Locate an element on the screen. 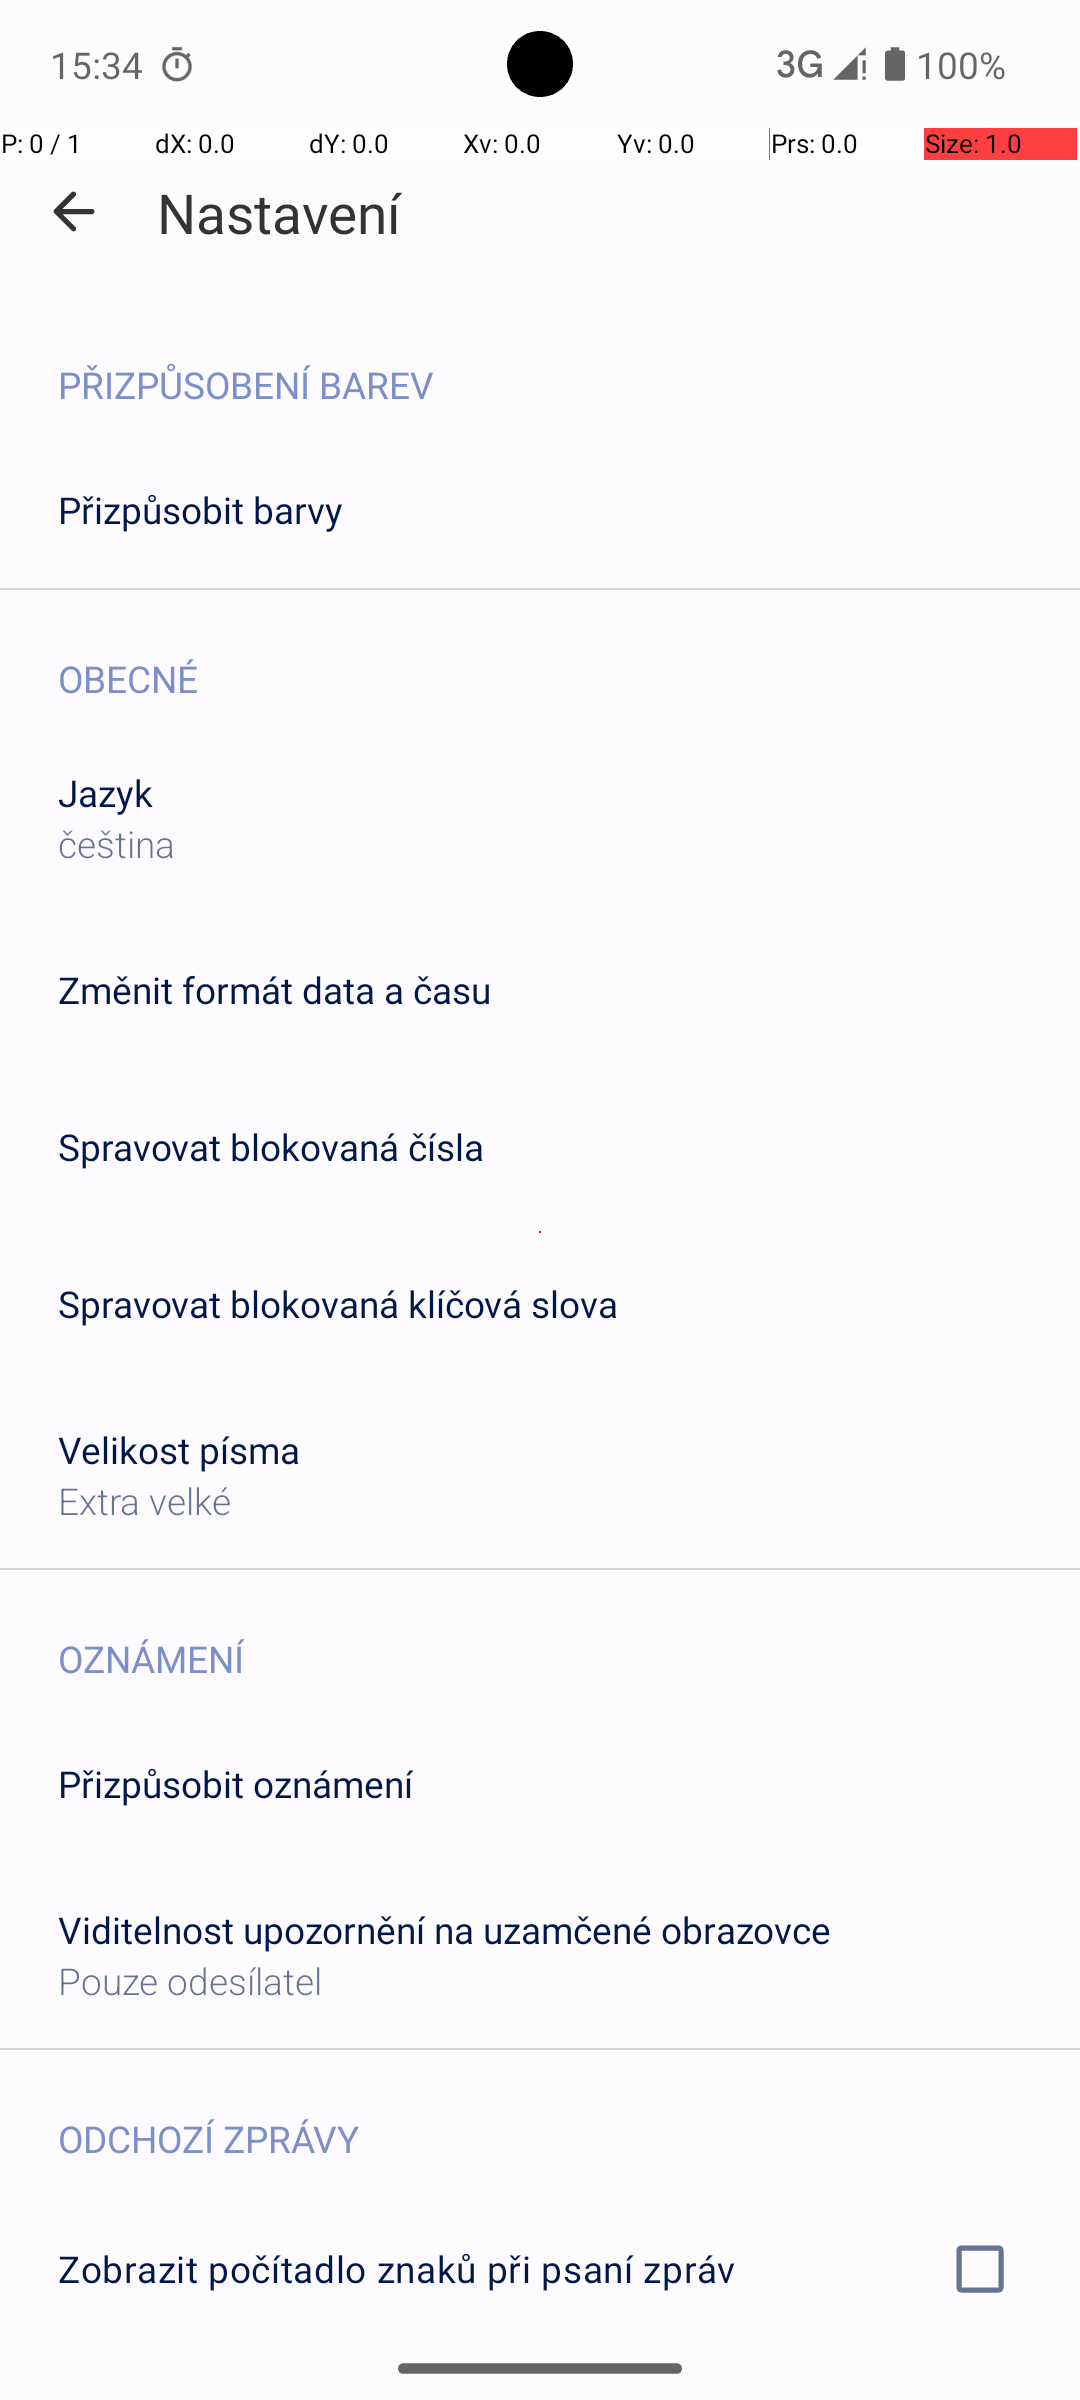  Přizpůsobit oznámení is located at coordinates (236, 1784).